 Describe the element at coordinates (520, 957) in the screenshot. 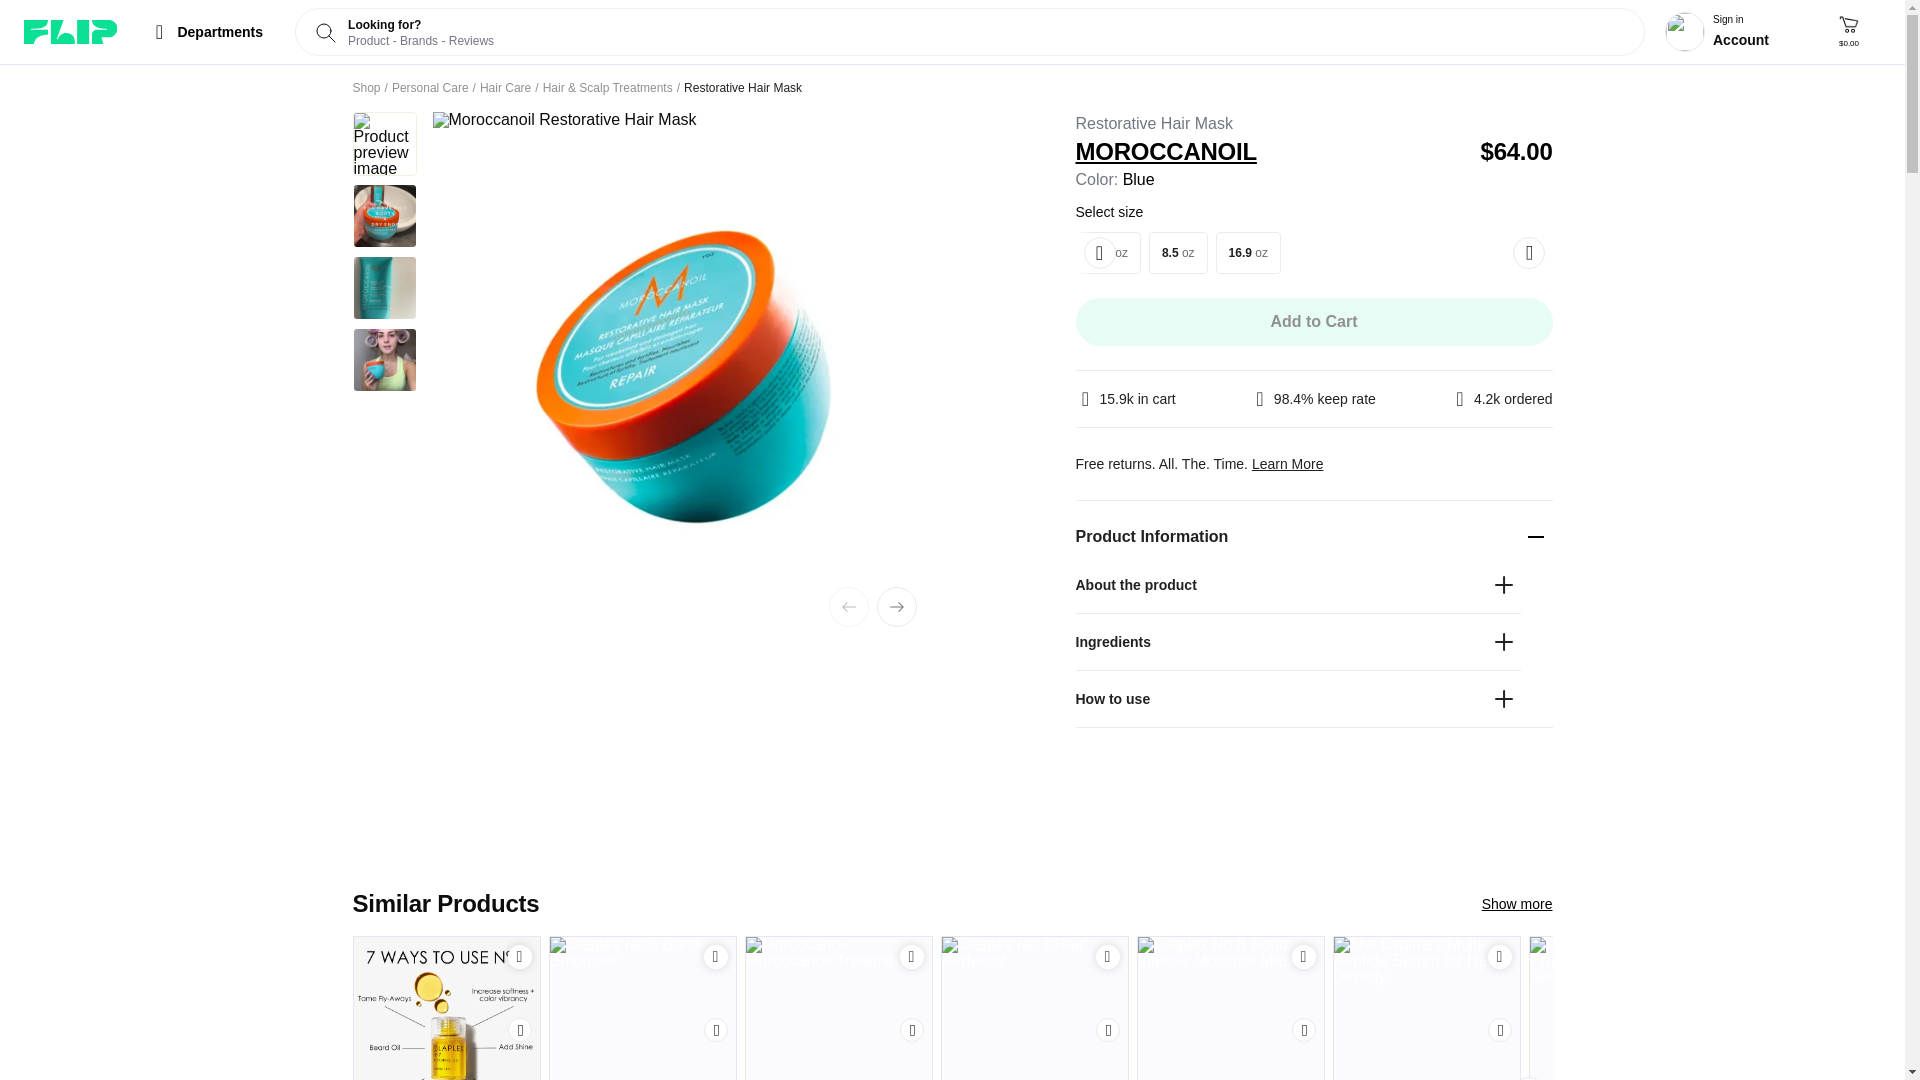

I see `Add to Cart` at that location.